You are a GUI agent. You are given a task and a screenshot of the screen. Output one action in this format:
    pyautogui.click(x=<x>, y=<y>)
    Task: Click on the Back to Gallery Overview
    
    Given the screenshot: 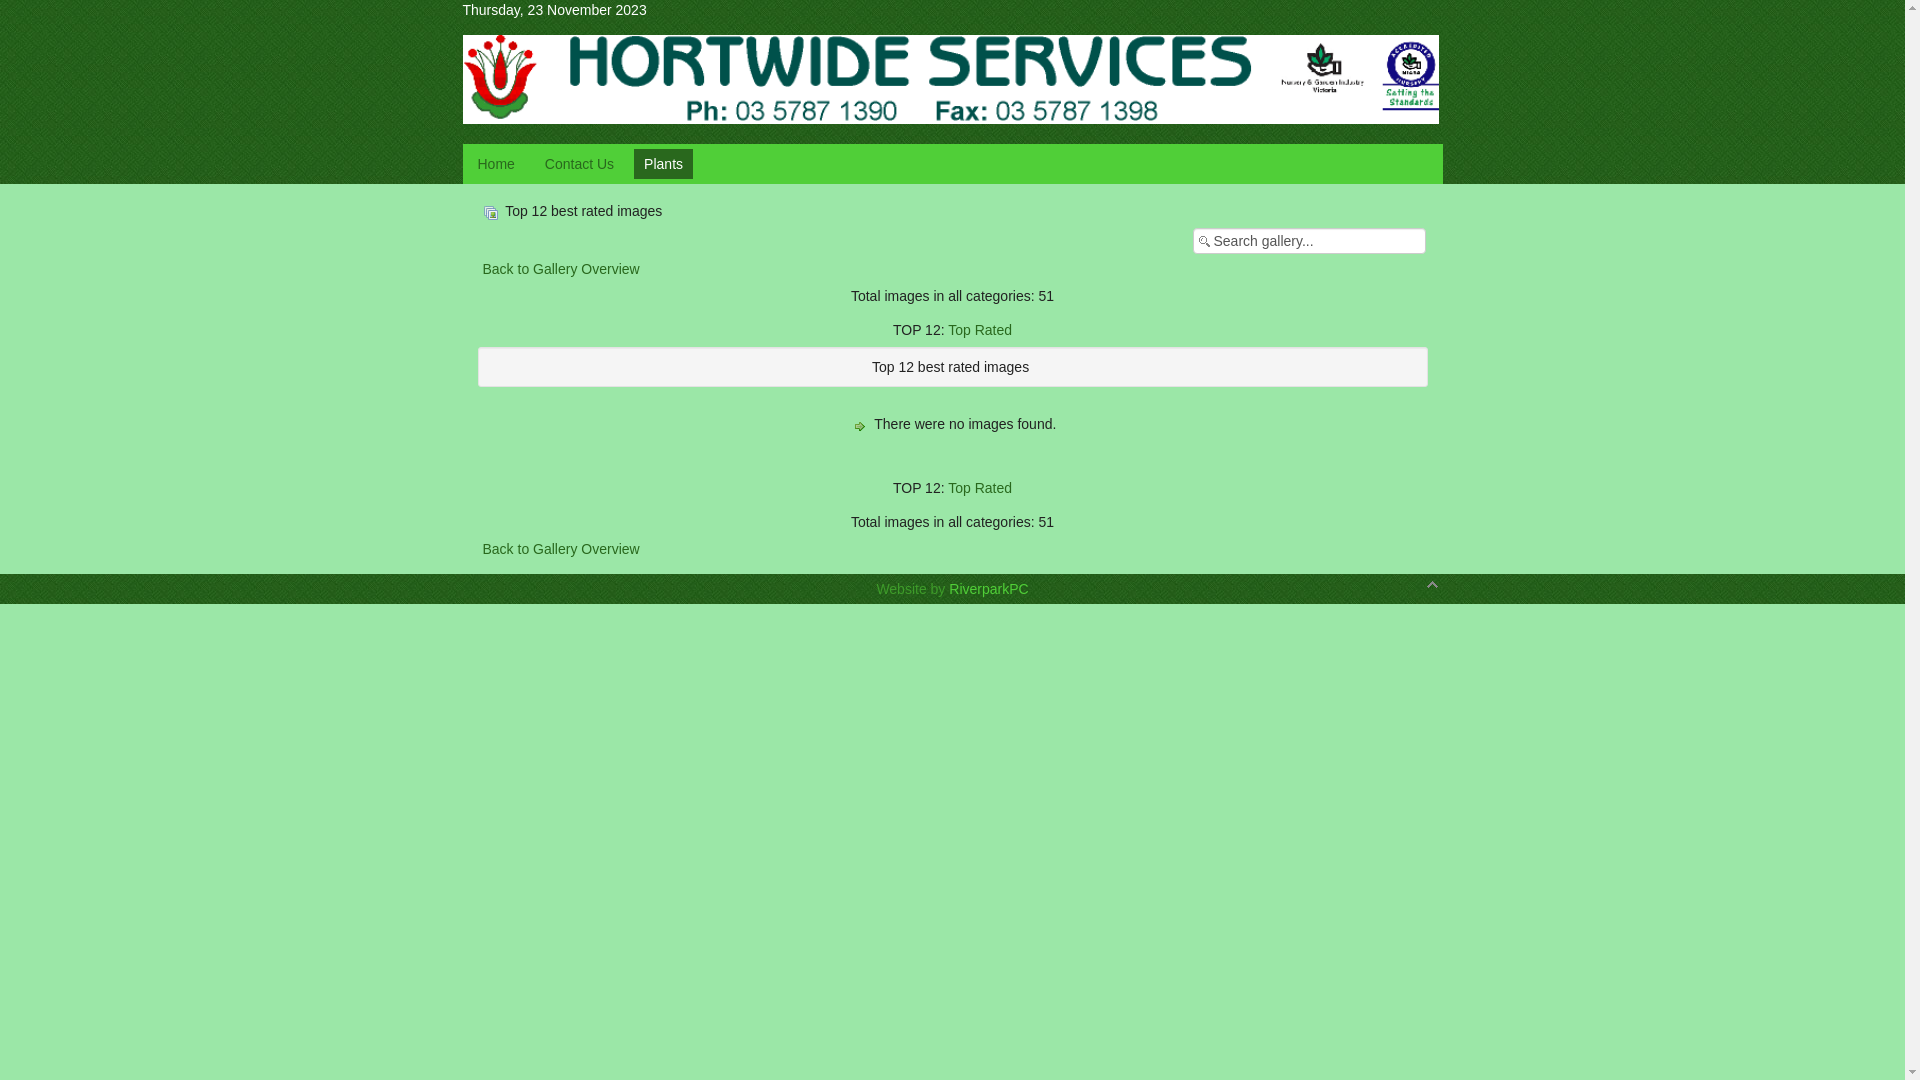 What is the action you would take?
    pyautogui.click(x=560, y=269)
    